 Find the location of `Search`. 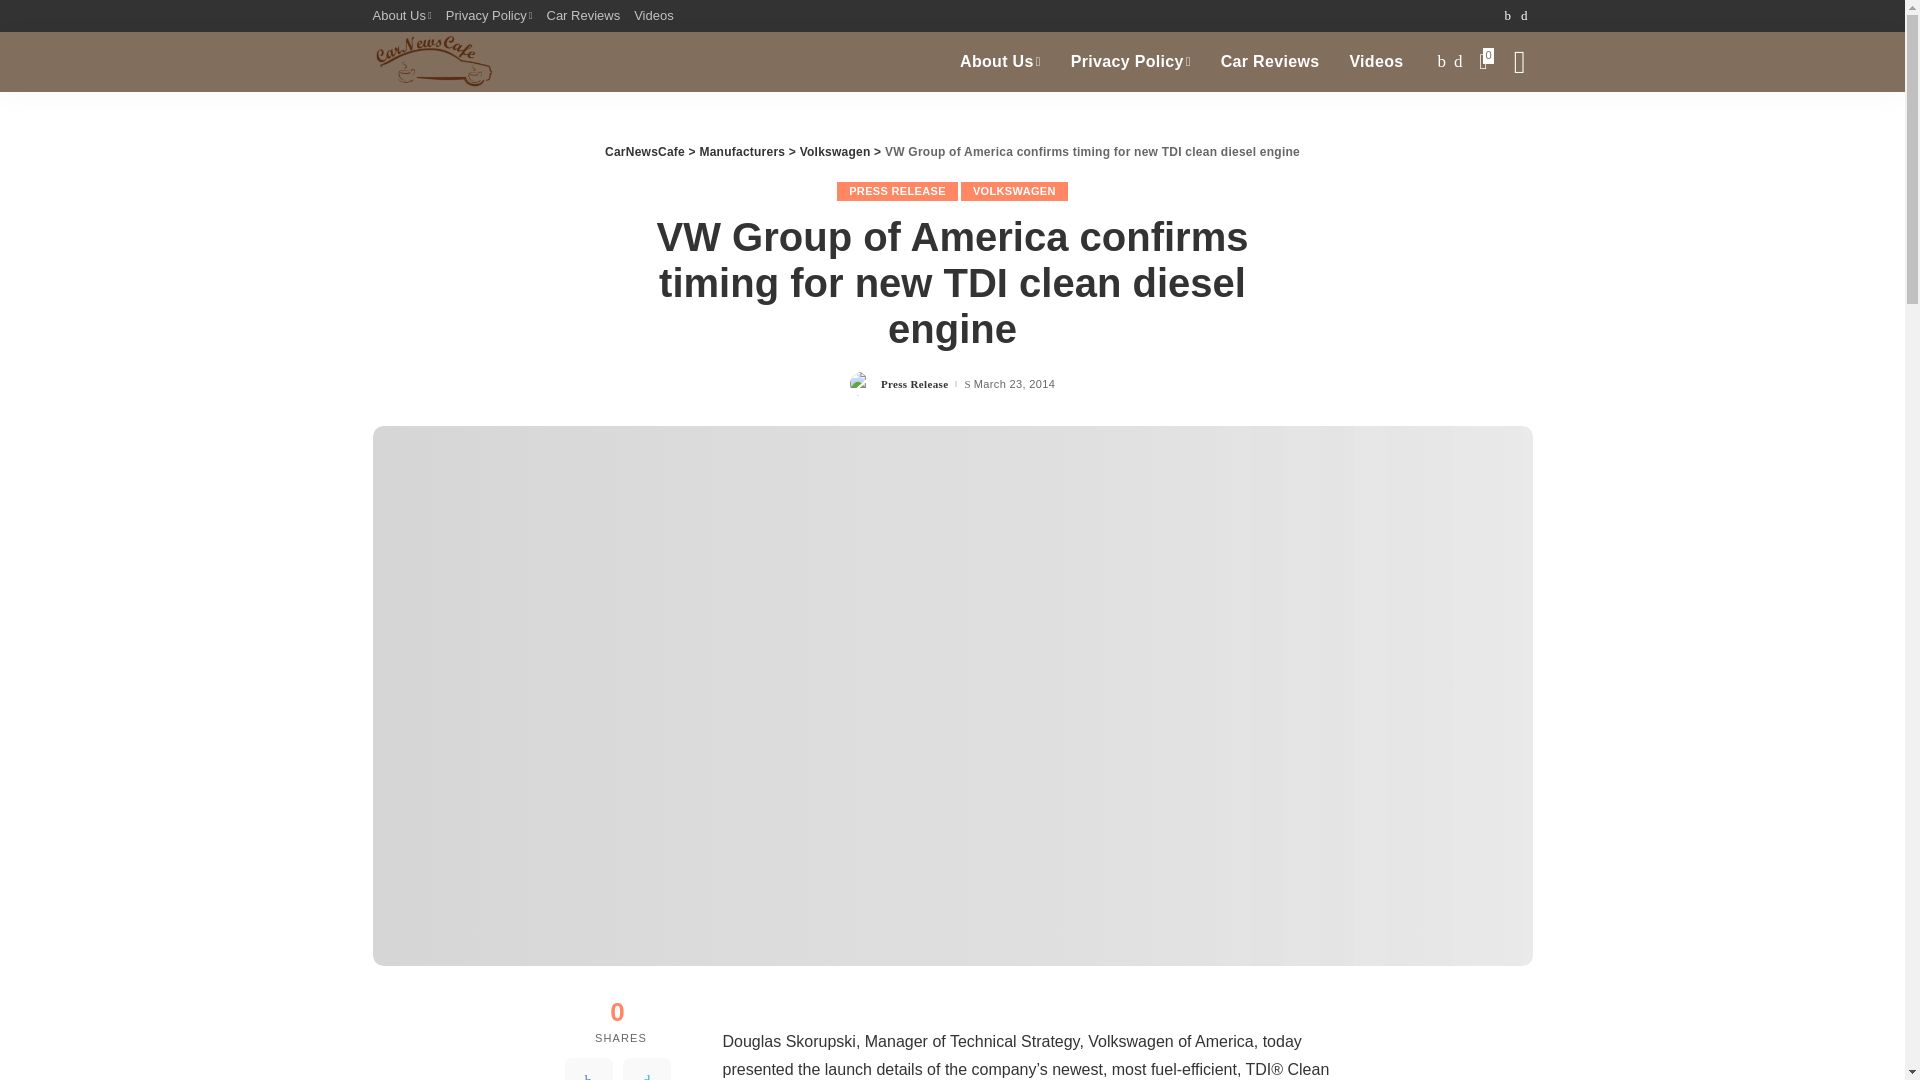

Search is located at coordinates (1504, 128).